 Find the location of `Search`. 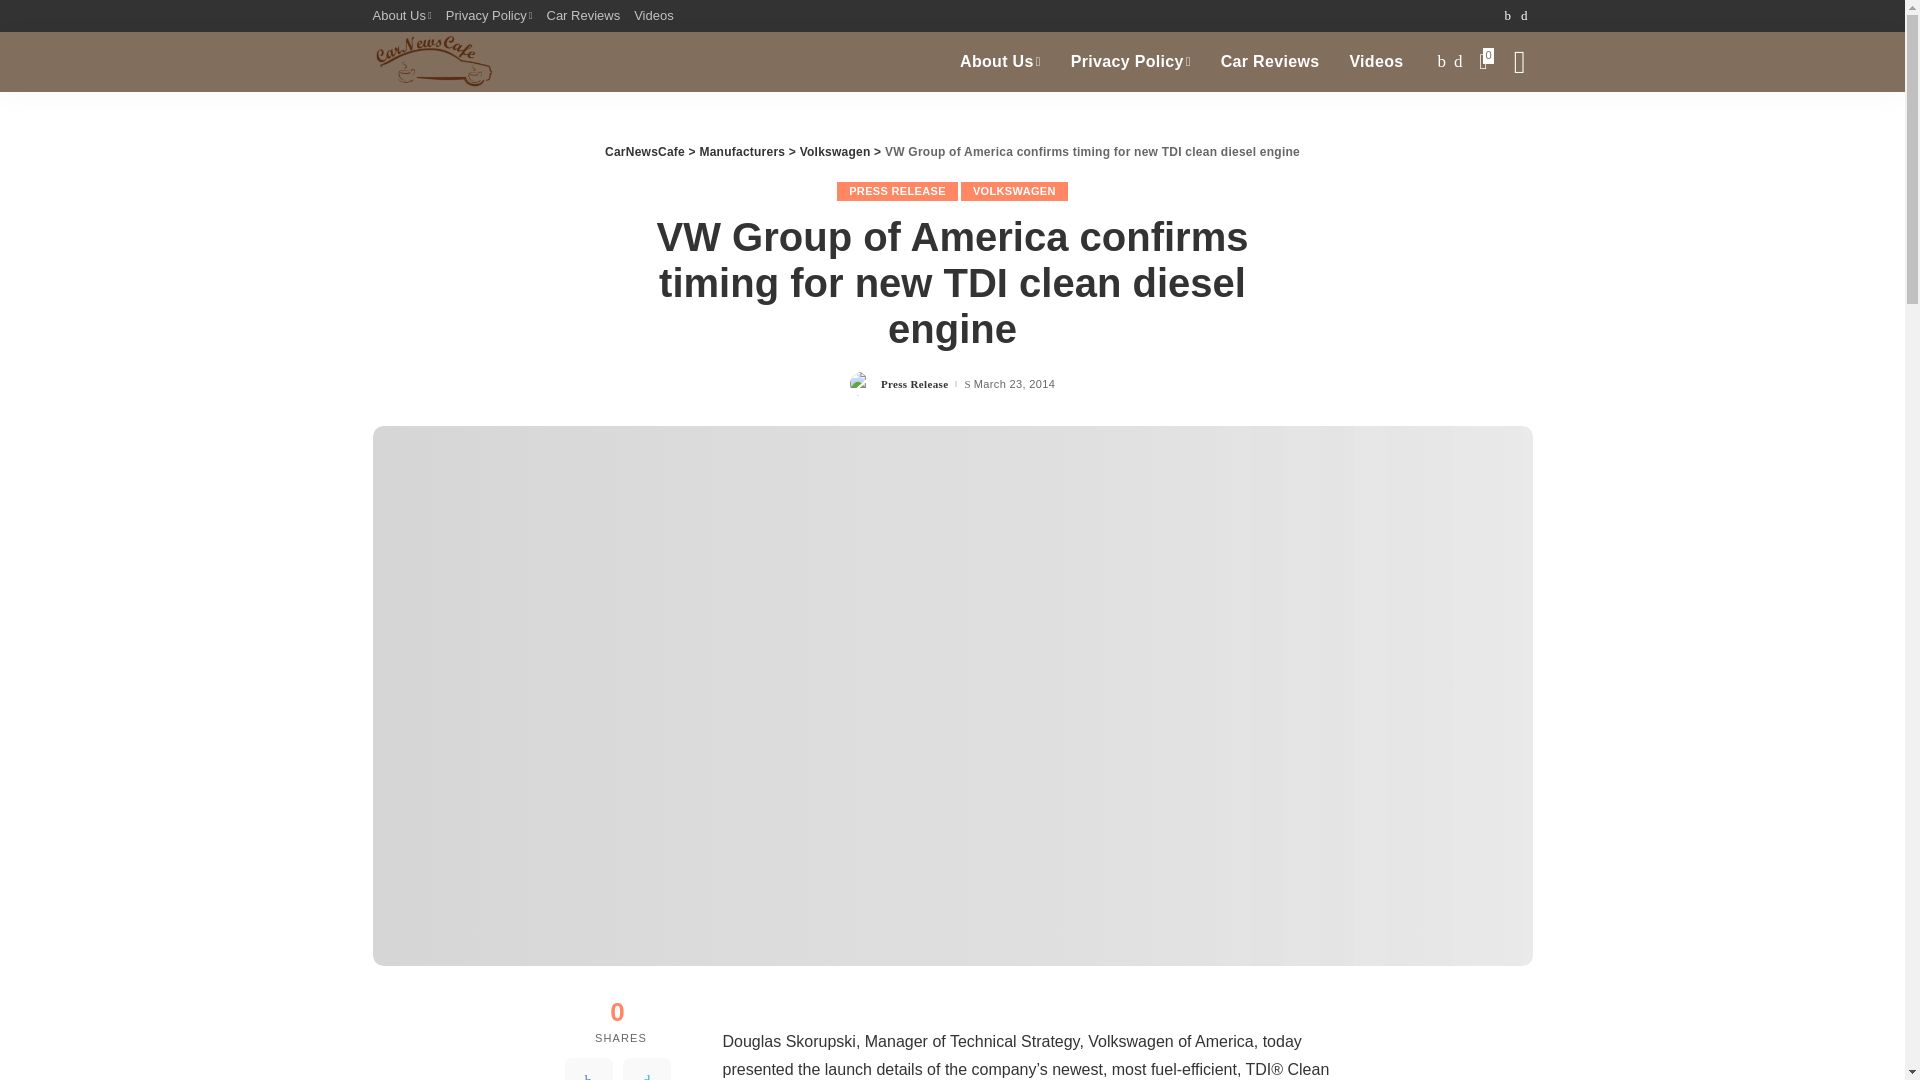

Search is located at coordinates (1504, 128).